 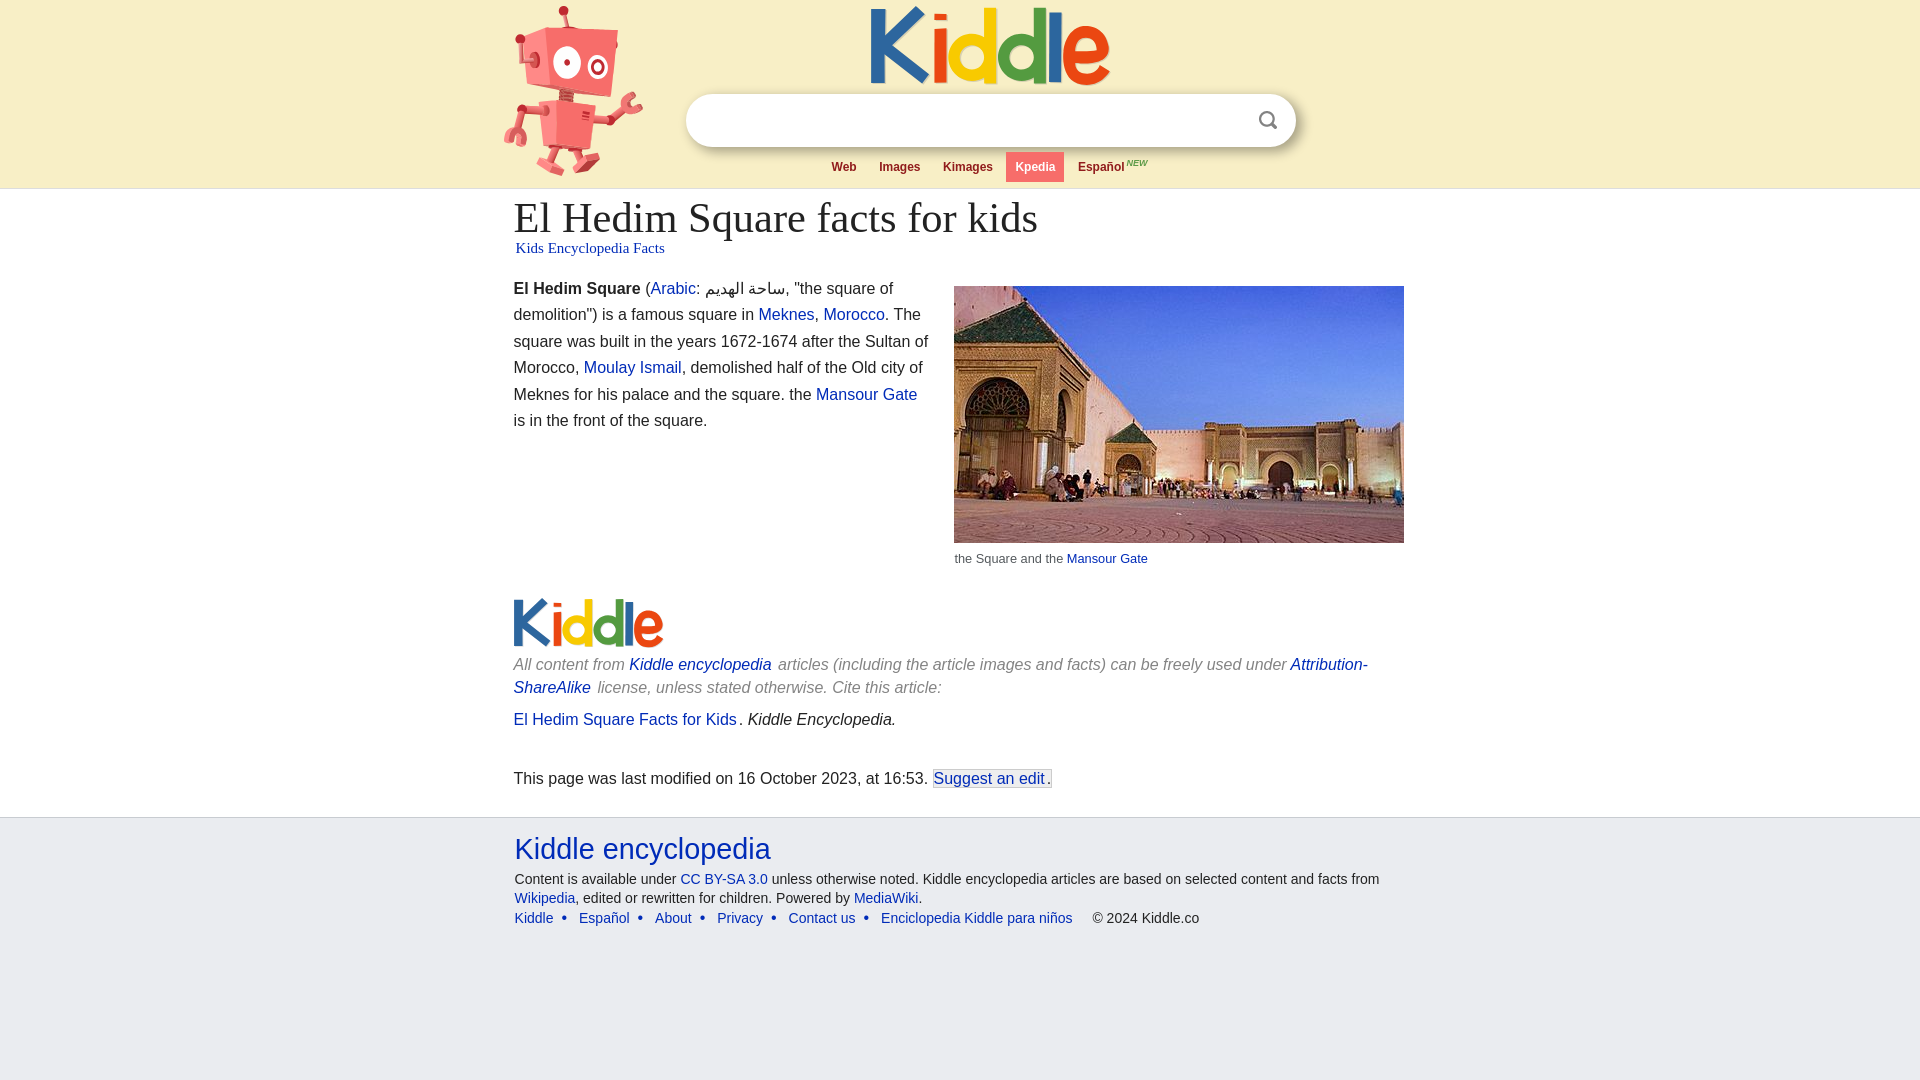 I want to click on Clear, so click(x=1226, y=120).